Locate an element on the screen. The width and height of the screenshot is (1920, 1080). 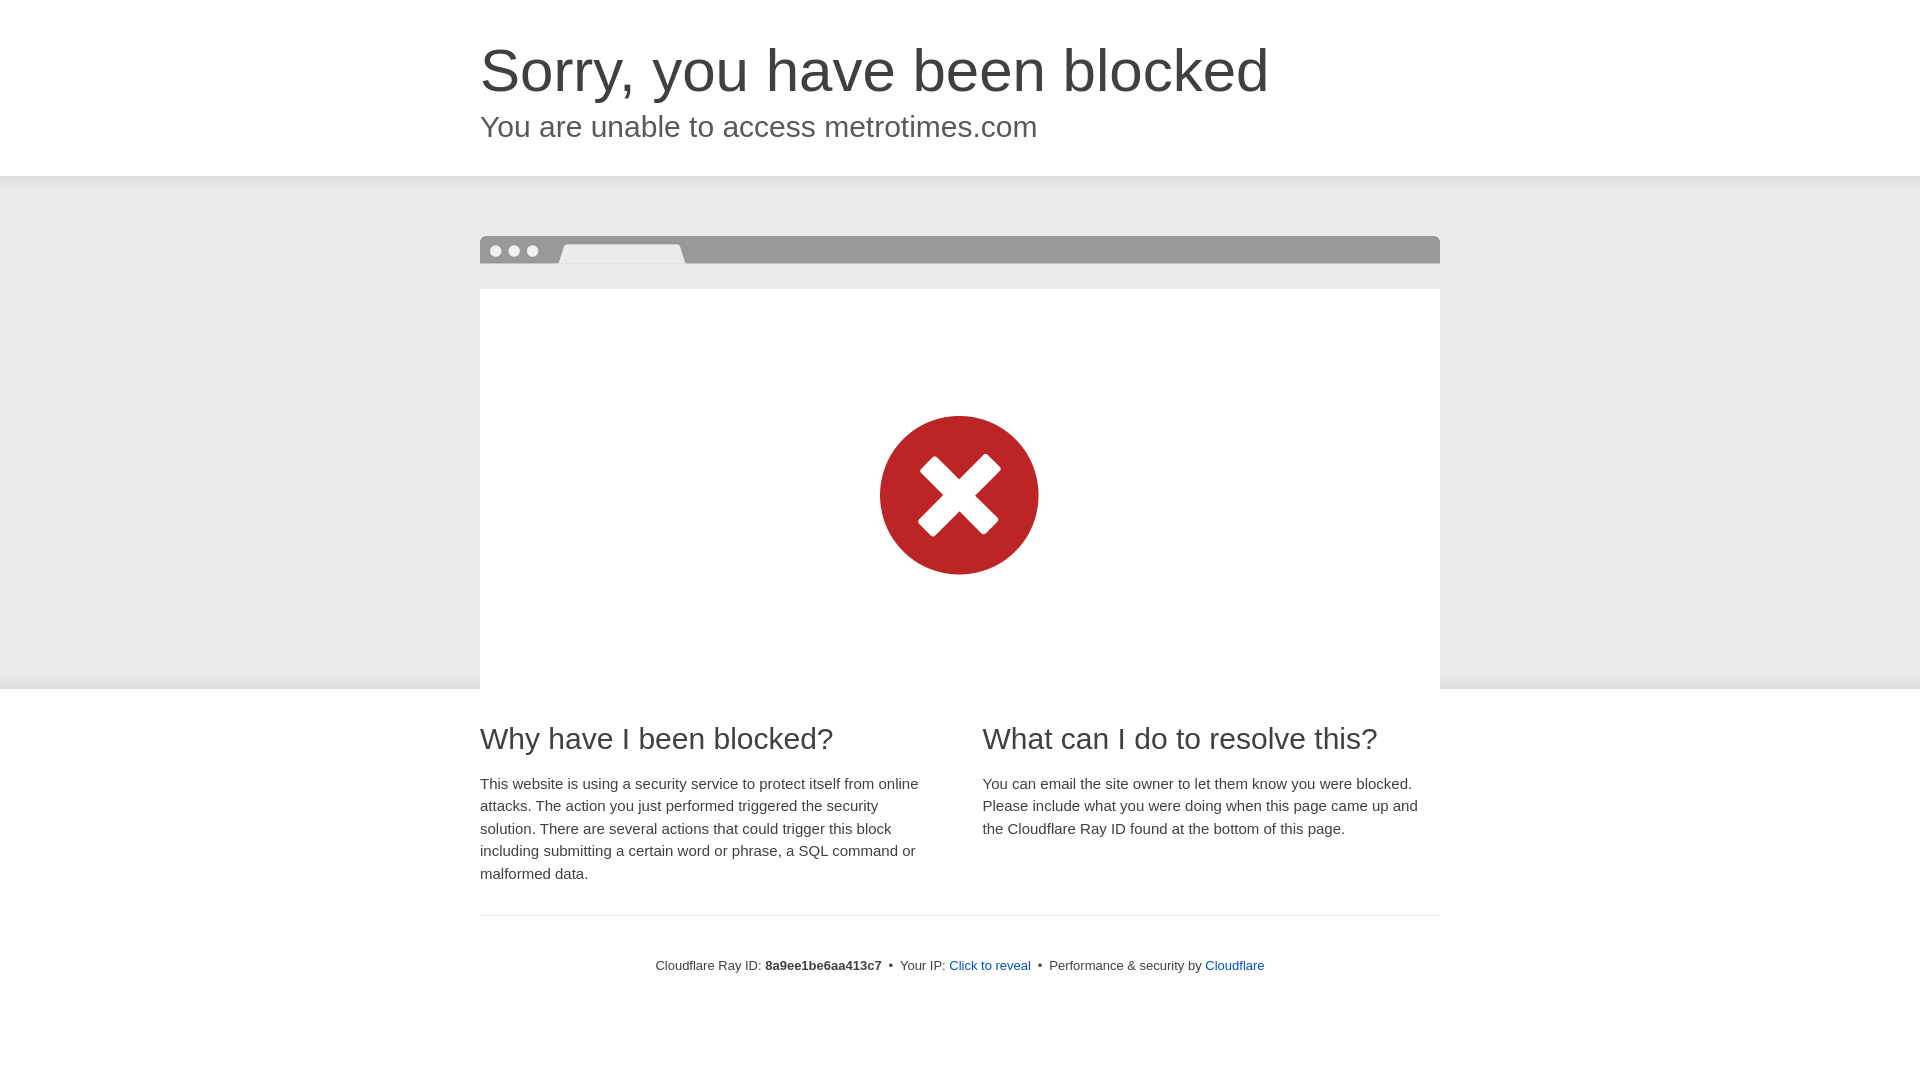
Cloudflare is located at coordinates (1234, 965).